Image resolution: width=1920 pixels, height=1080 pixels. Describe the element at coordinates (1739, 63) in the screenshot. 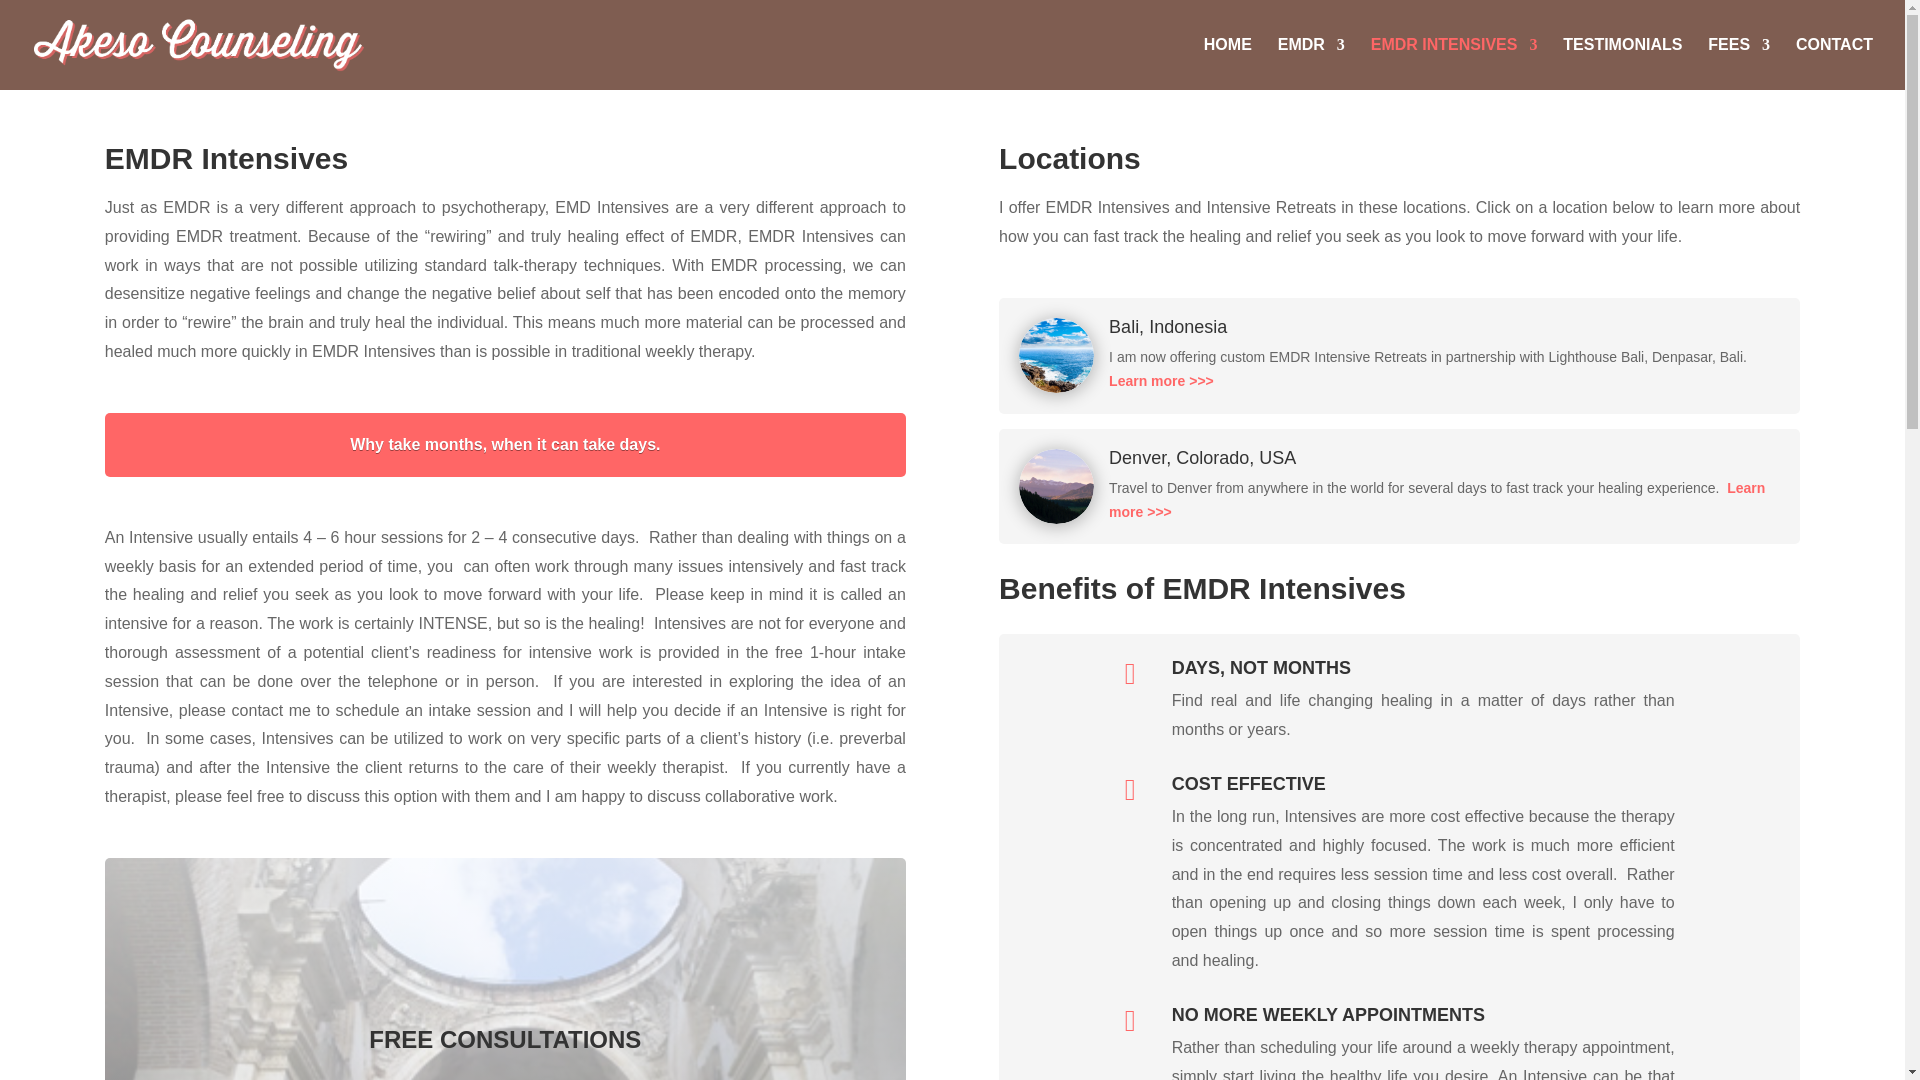

I see `FEES` at that location.